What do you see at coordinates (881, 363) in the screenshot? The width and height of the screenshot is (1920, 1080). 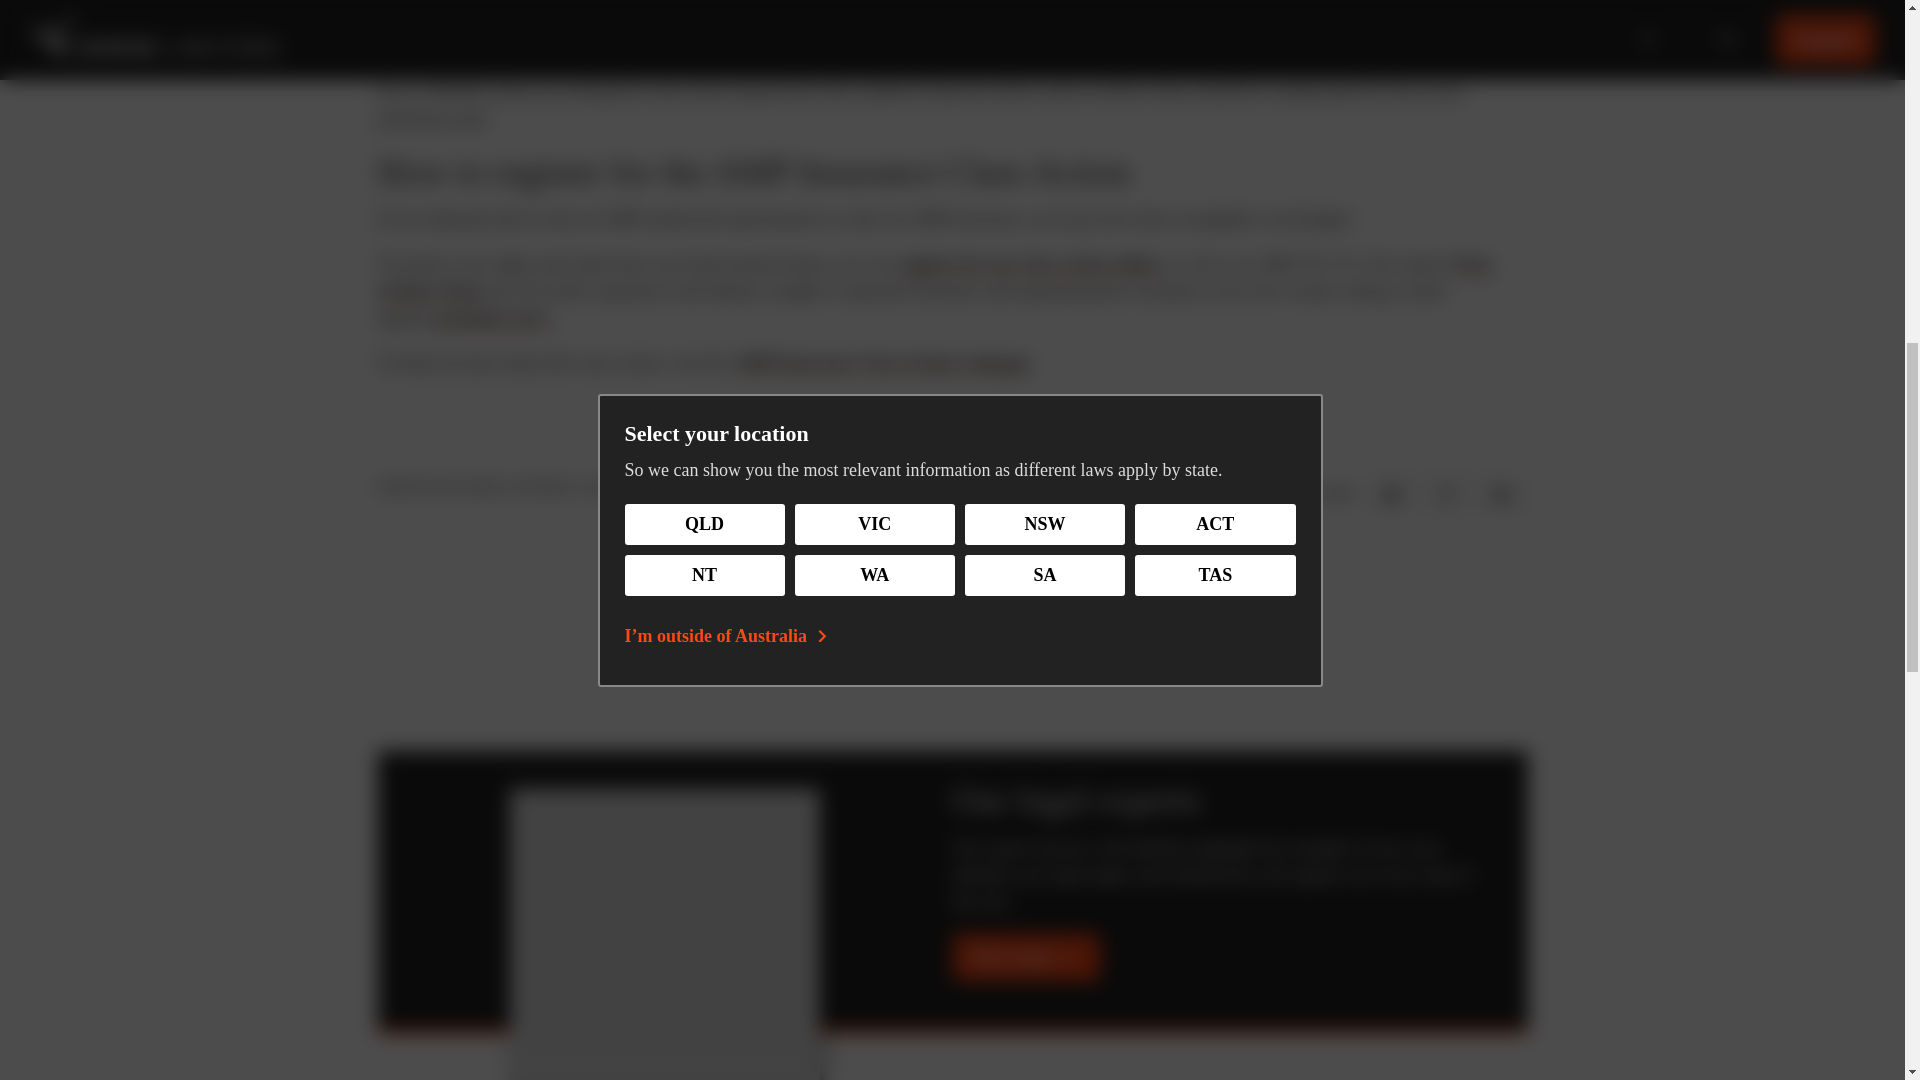 I see `AMP Insurance Class Action webpage` at bounding box center [881, 363].